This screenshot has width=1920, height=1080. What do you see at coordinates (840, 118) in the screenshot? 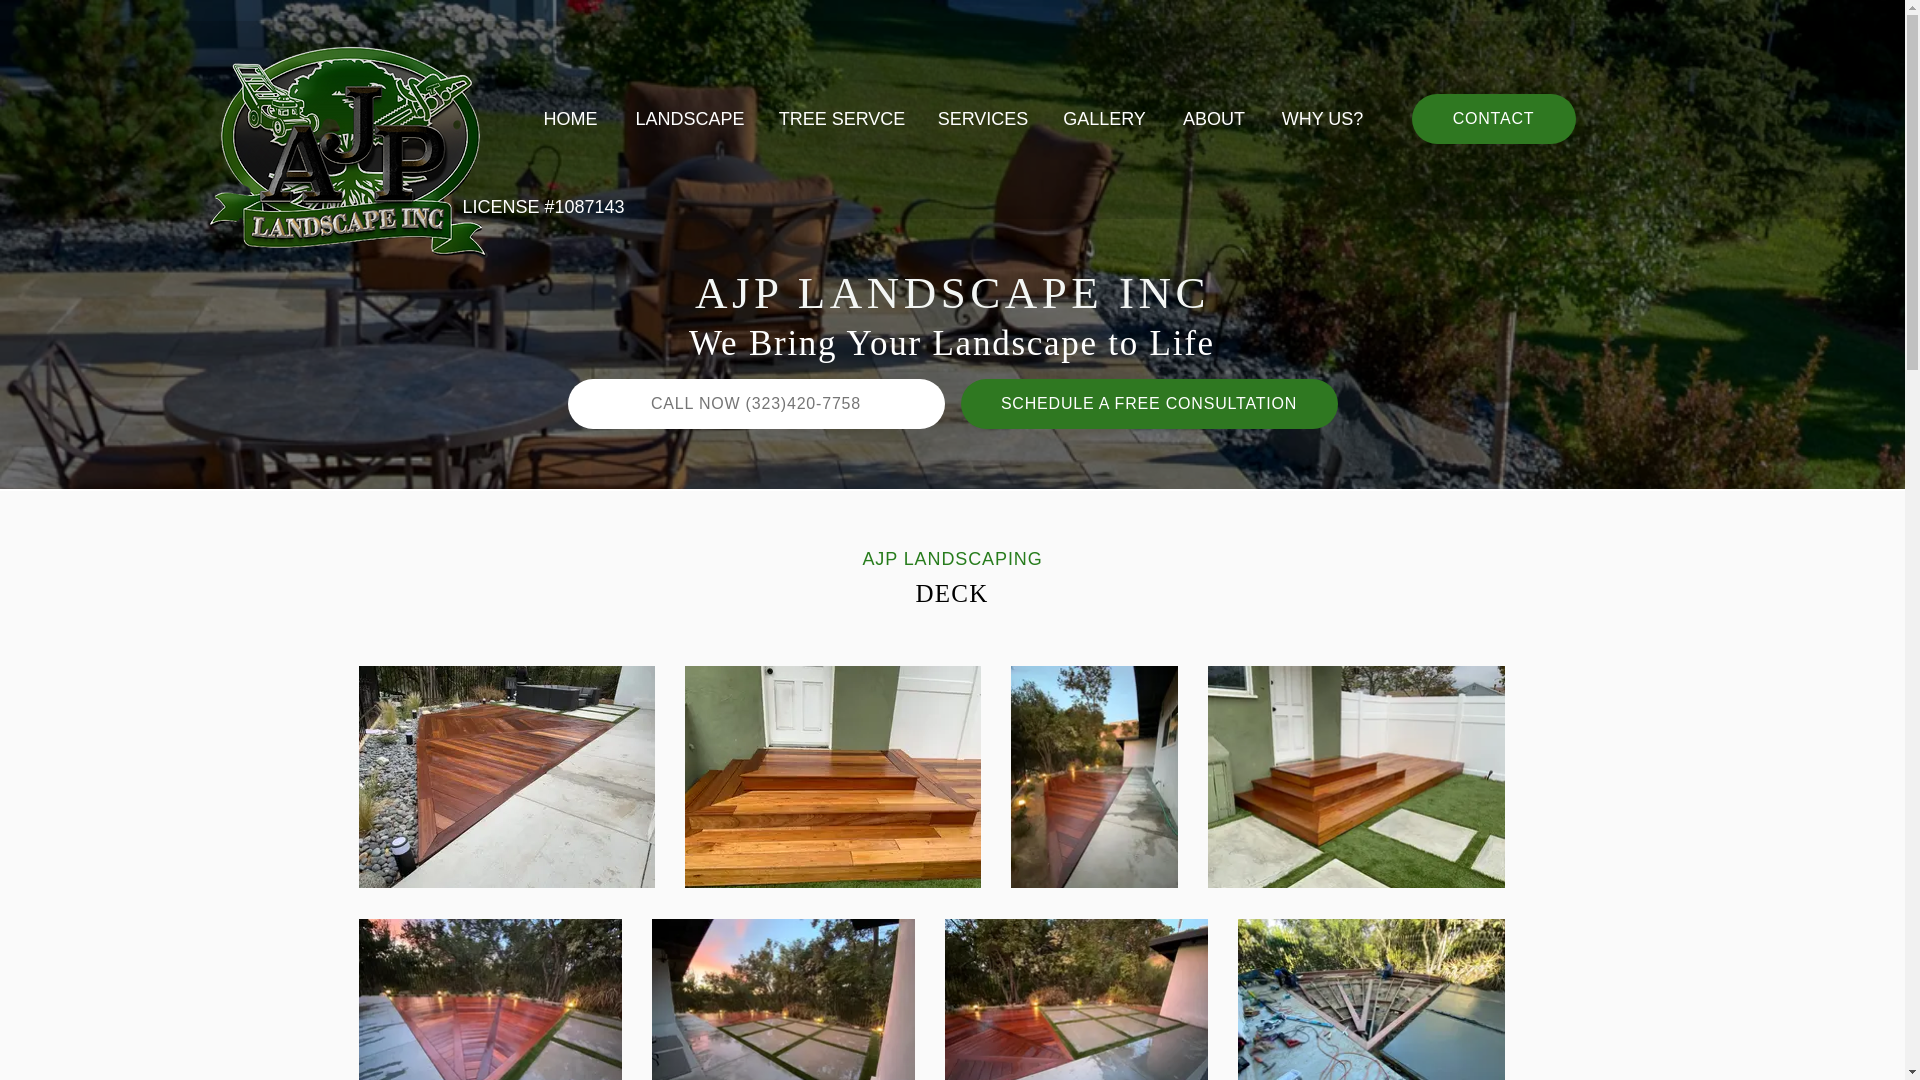
I see `TREE SERVCE` at bounding box center [840, 118].